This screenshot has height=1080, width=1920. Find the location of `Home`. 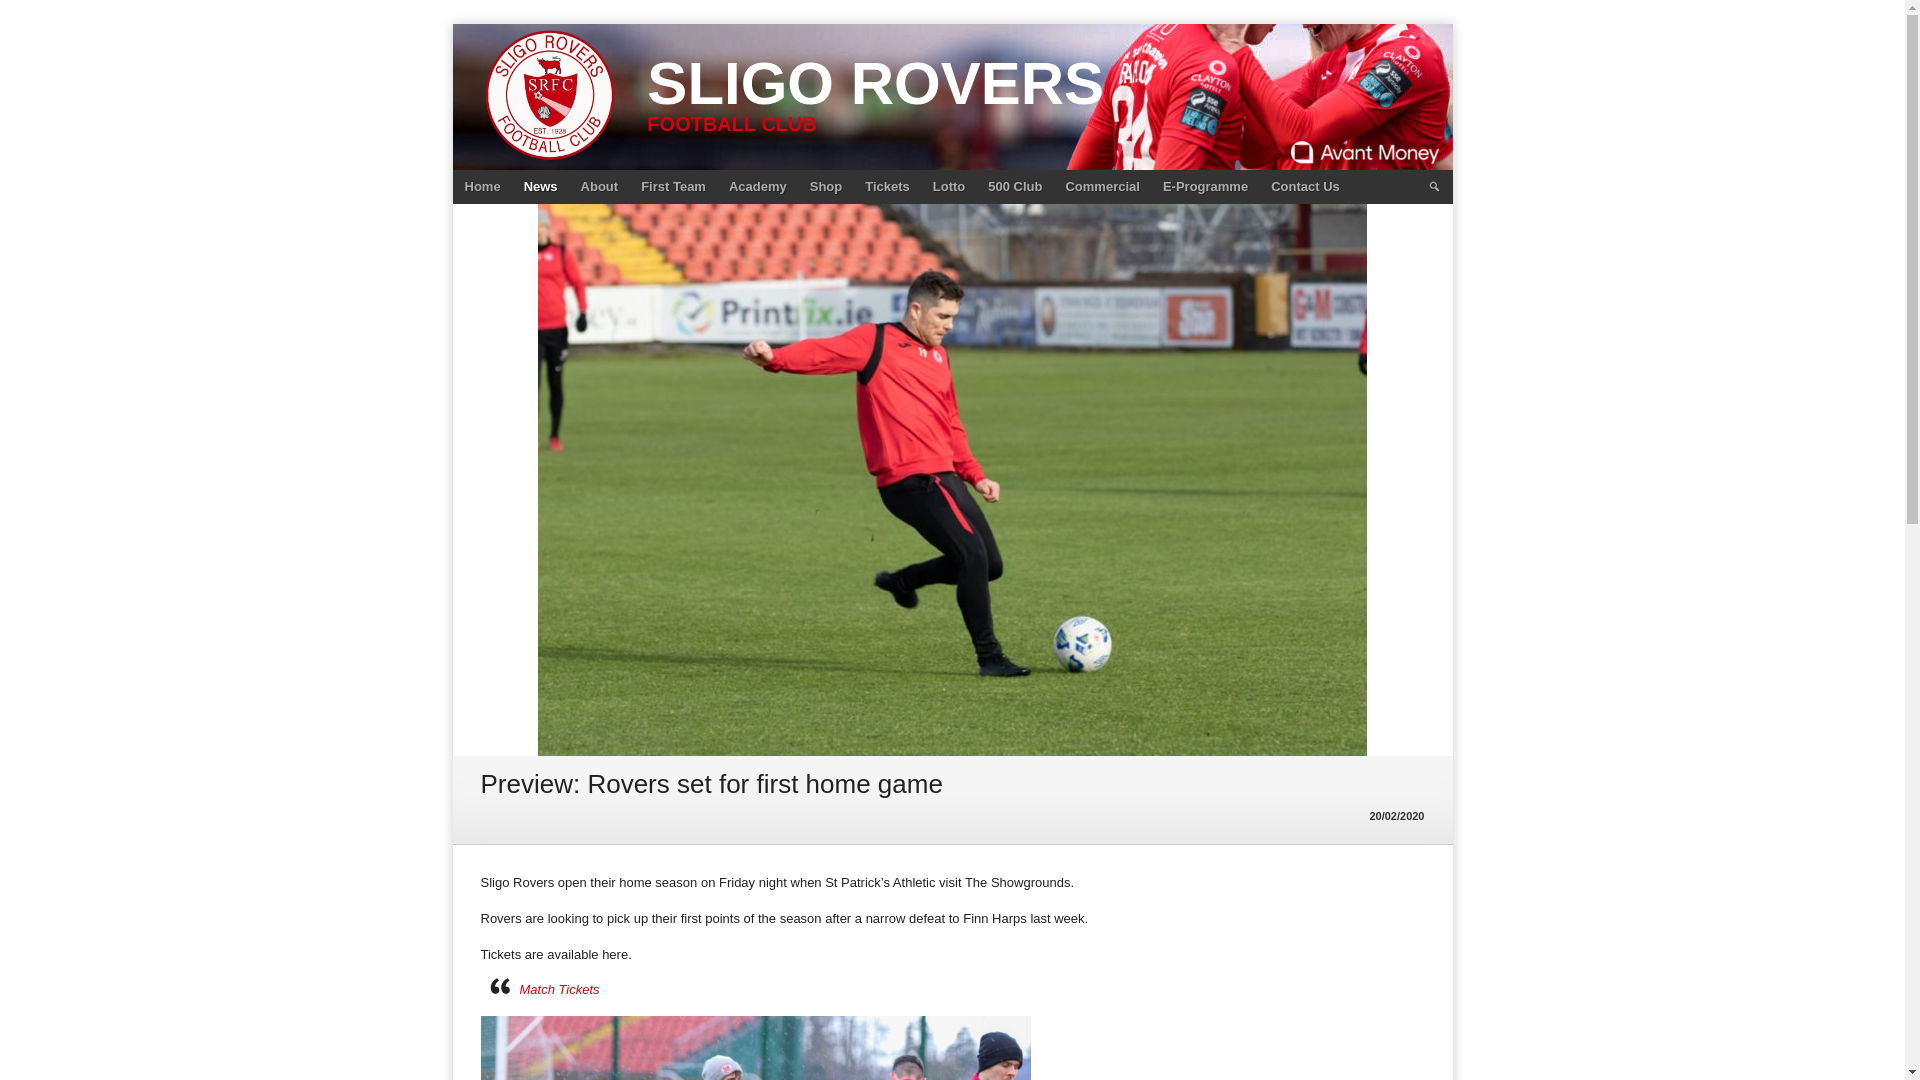

Home is located at coordinates (482, 186).